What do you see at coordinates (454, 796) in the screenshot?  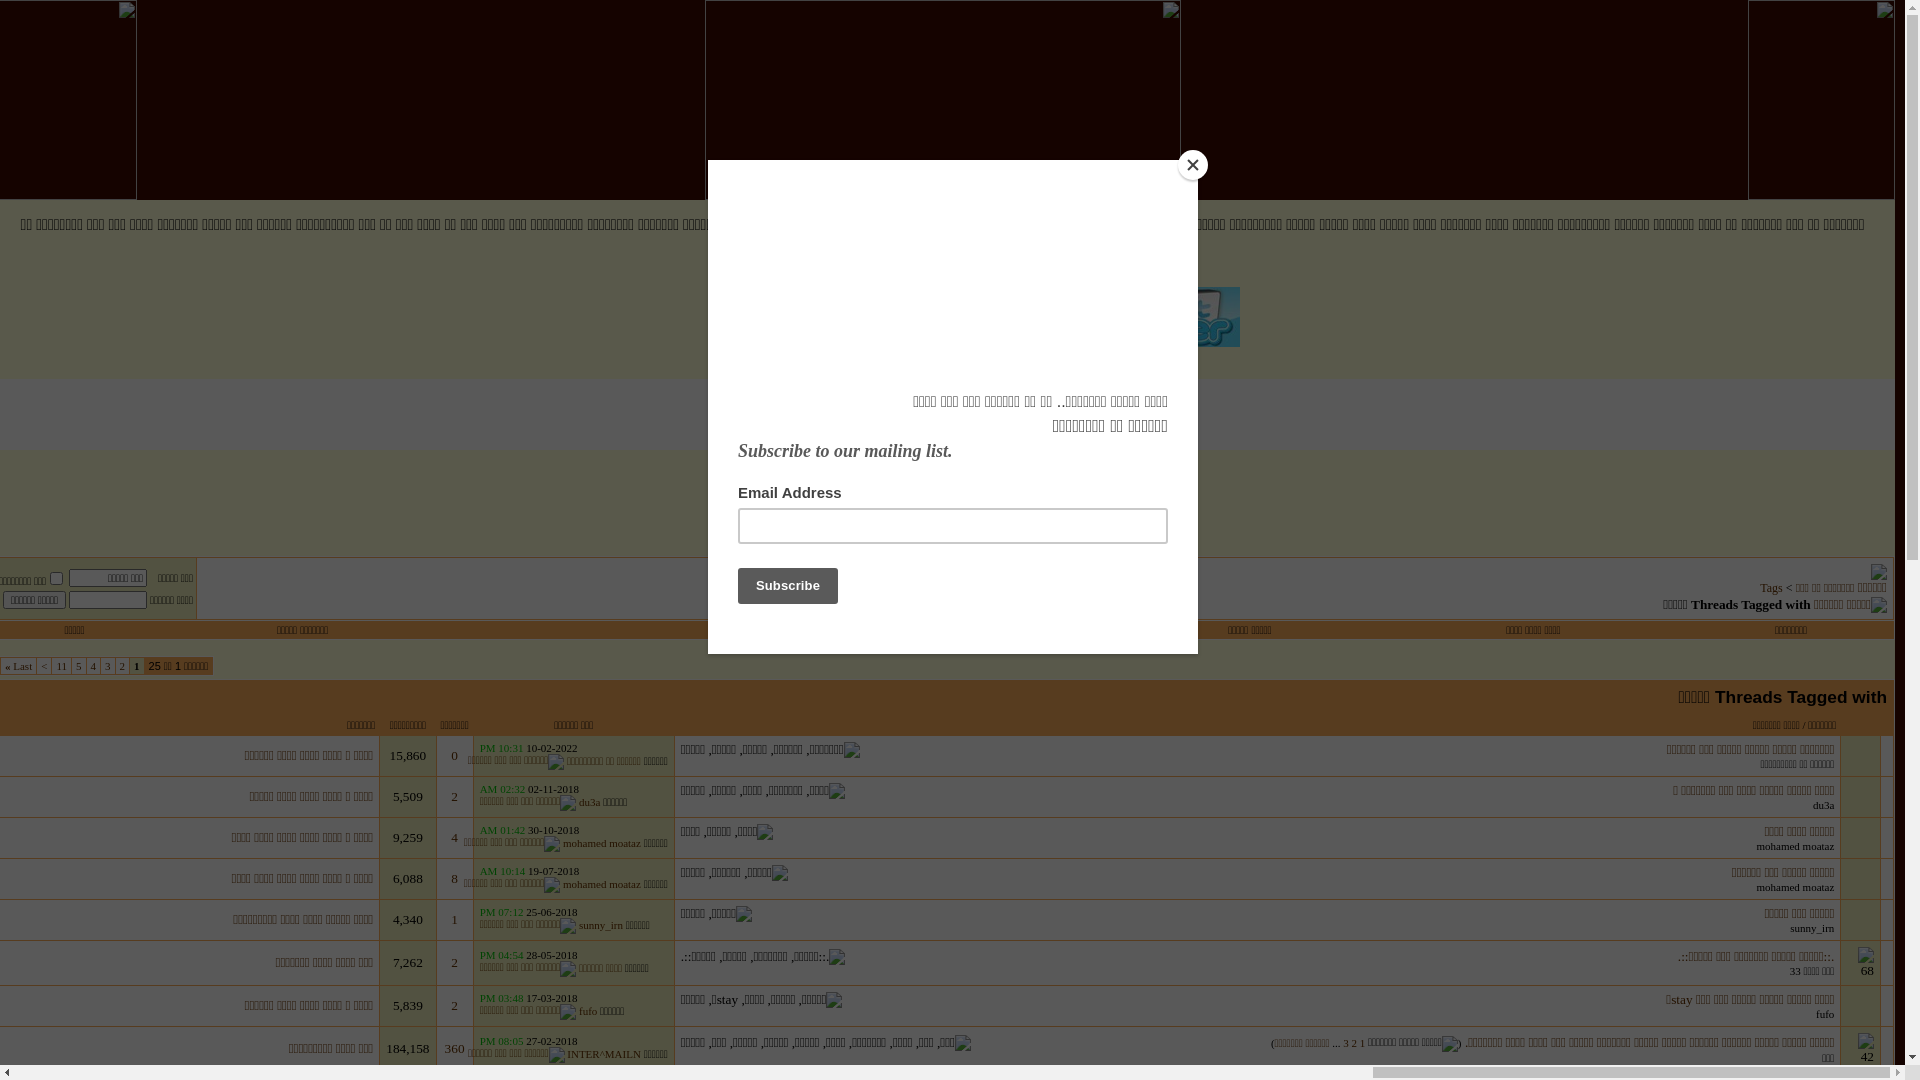 I see `2` at bounding box center [454, 796].